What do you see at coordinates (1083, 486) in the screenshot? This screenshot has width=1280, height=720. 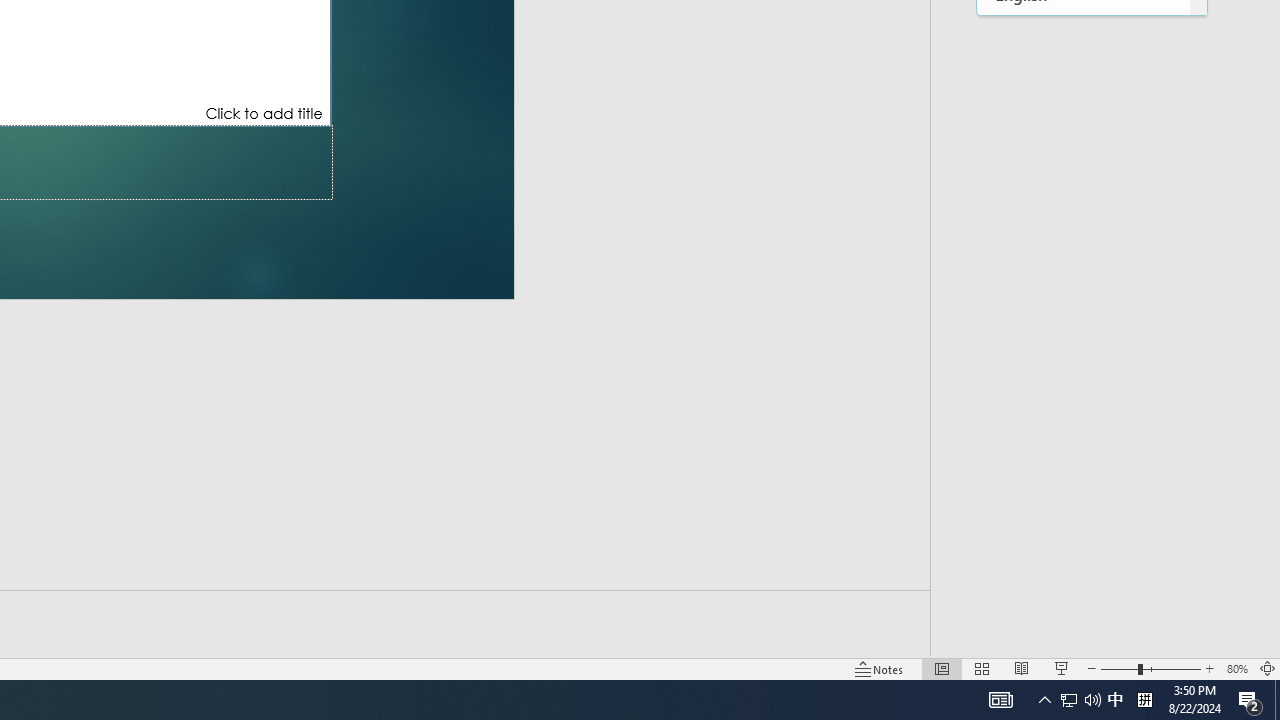 I see `Greek` at bounding box center [1083, 486].